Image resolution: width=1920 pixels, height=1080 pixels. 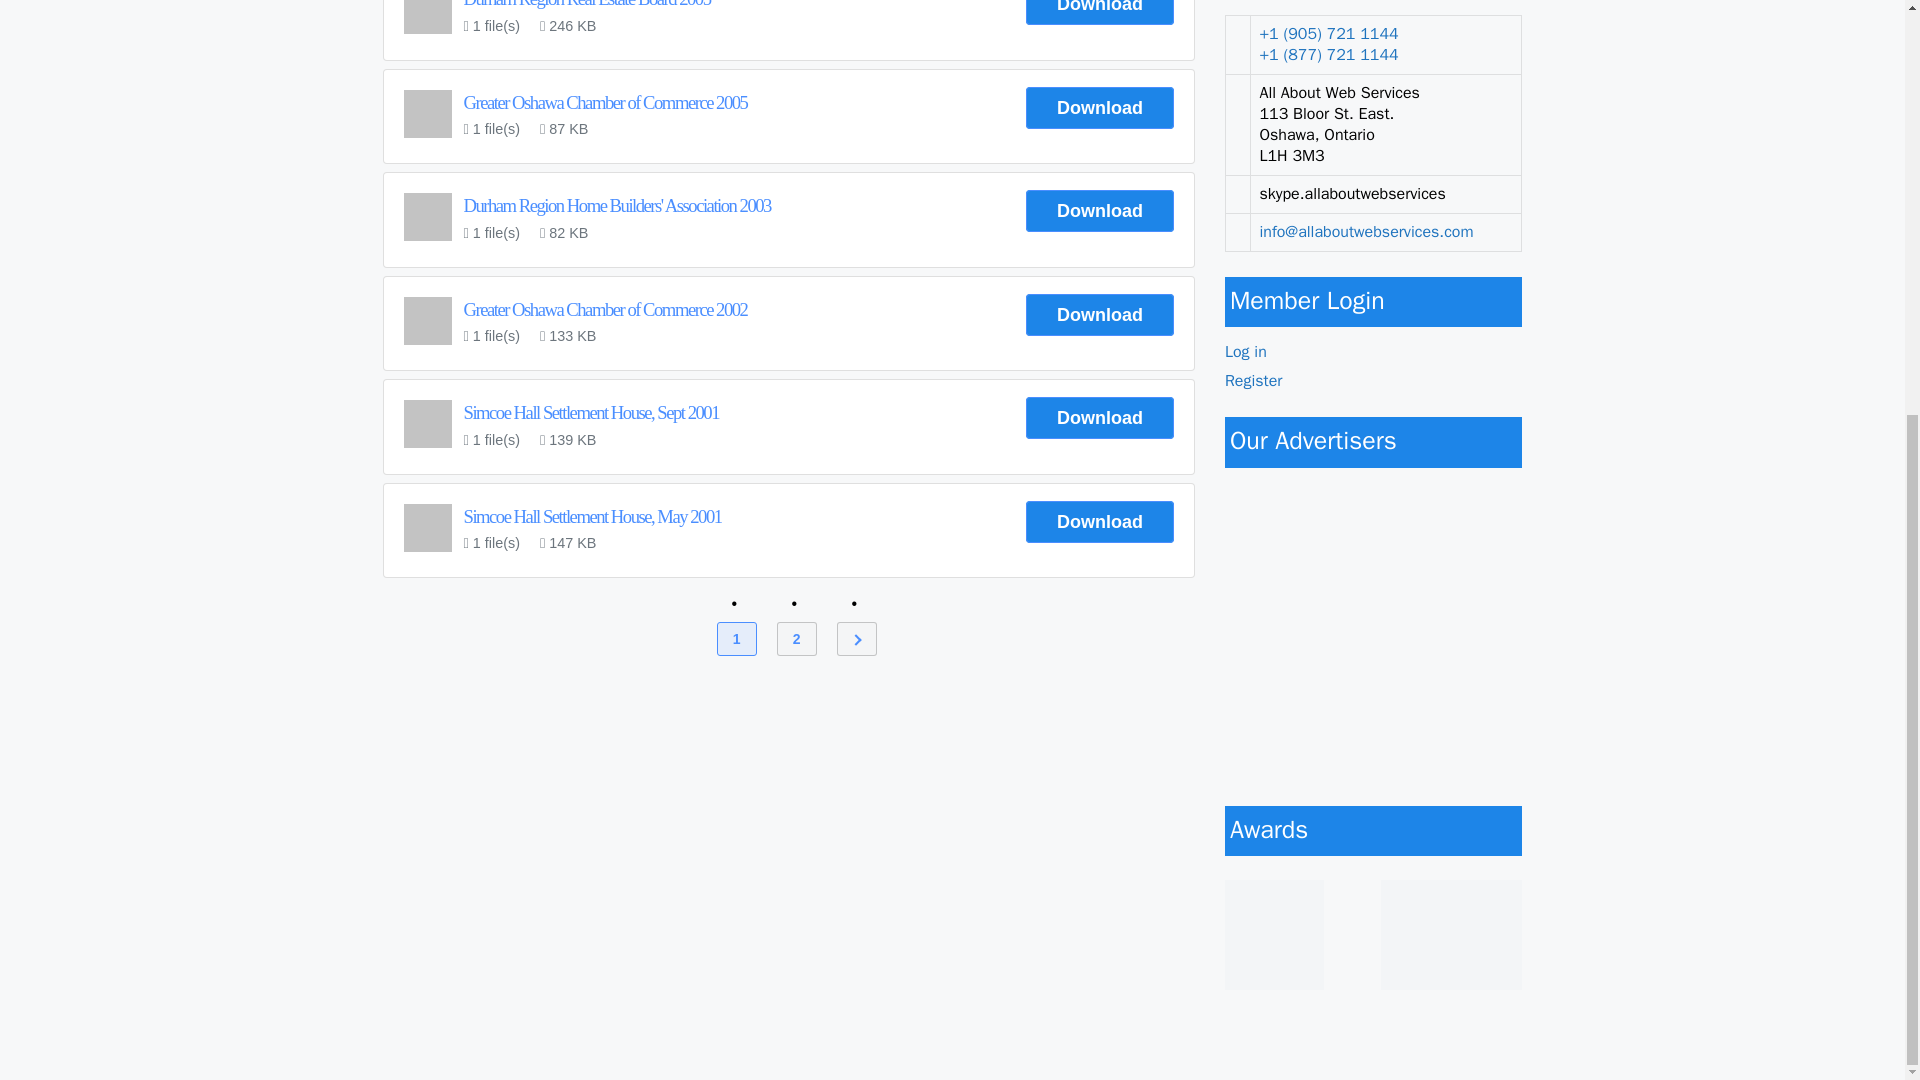 I want to click on Greater Oshawa Chamber of Commerce 2002, so click(x=606, y=309).